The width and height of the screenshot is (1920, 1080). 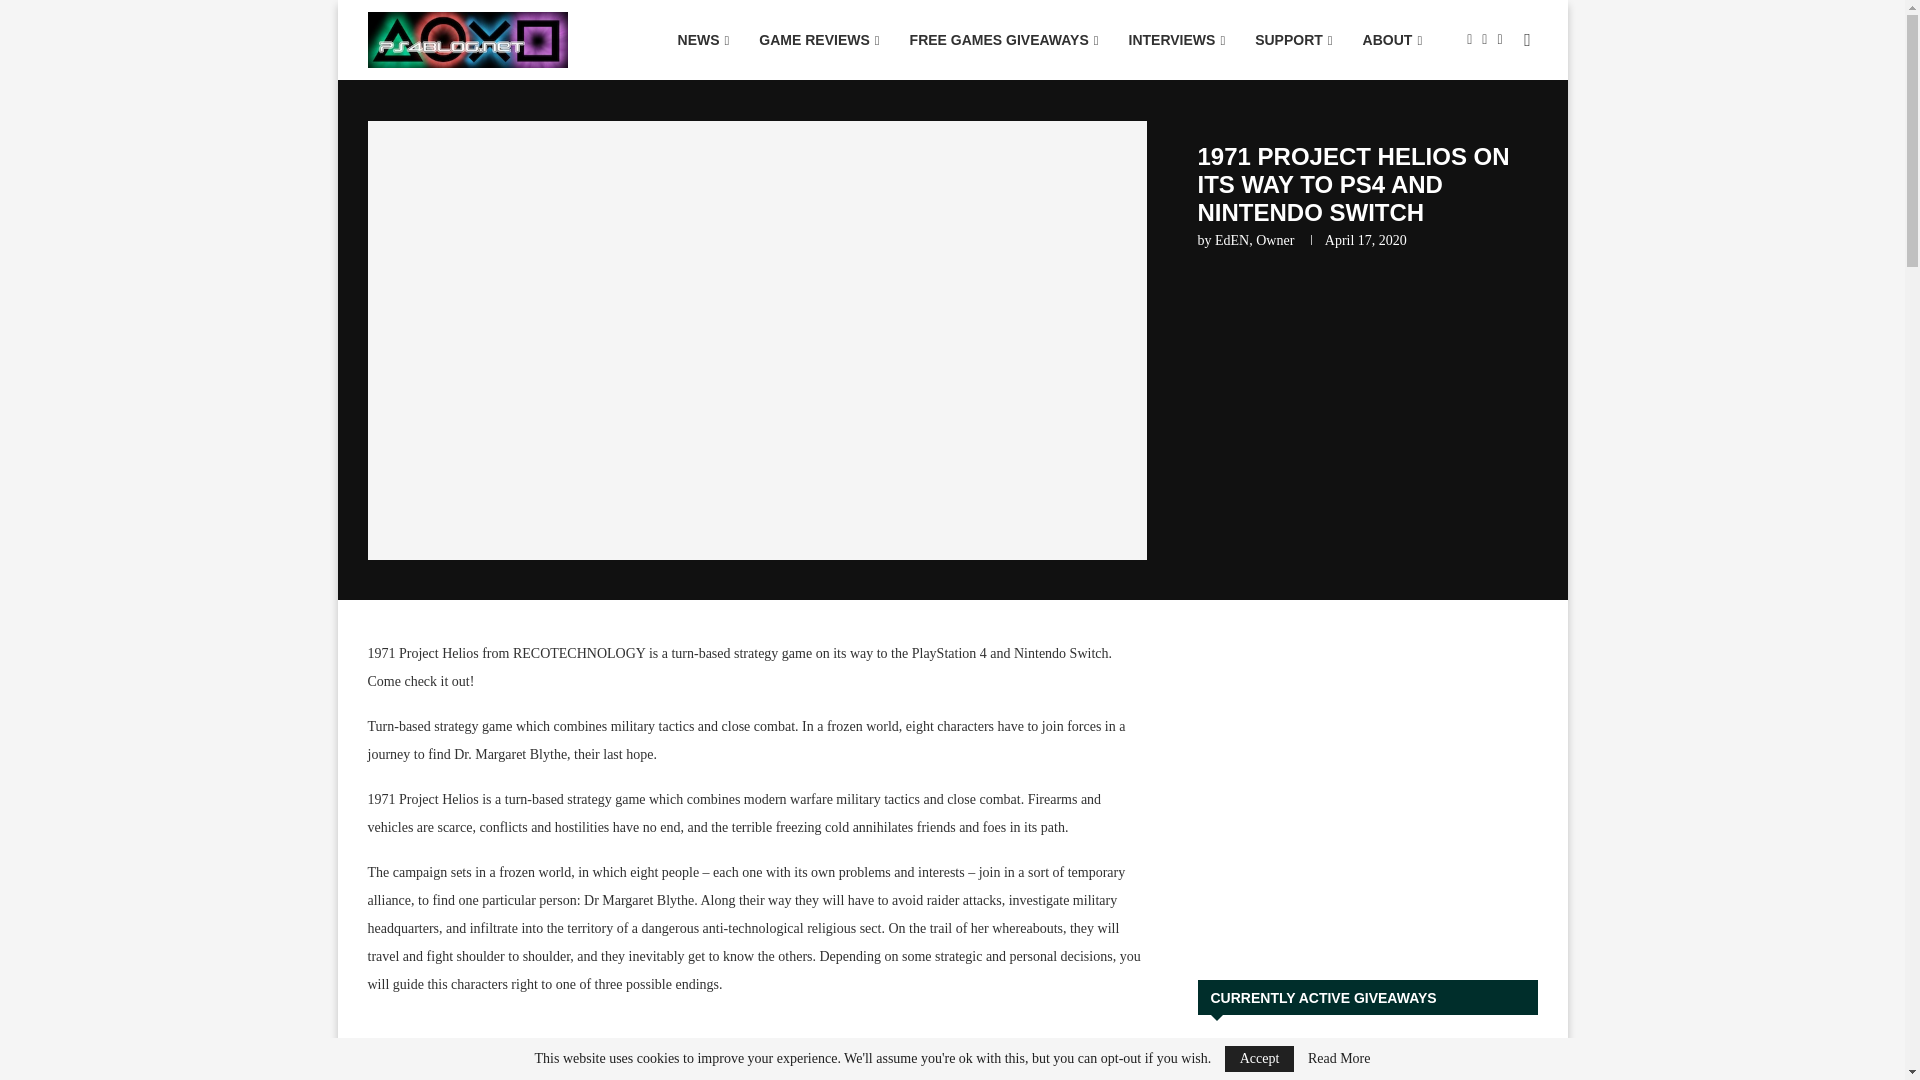 I want to click on FREE GAMES GIVEAWAYS, so click(x=1004, y=40).